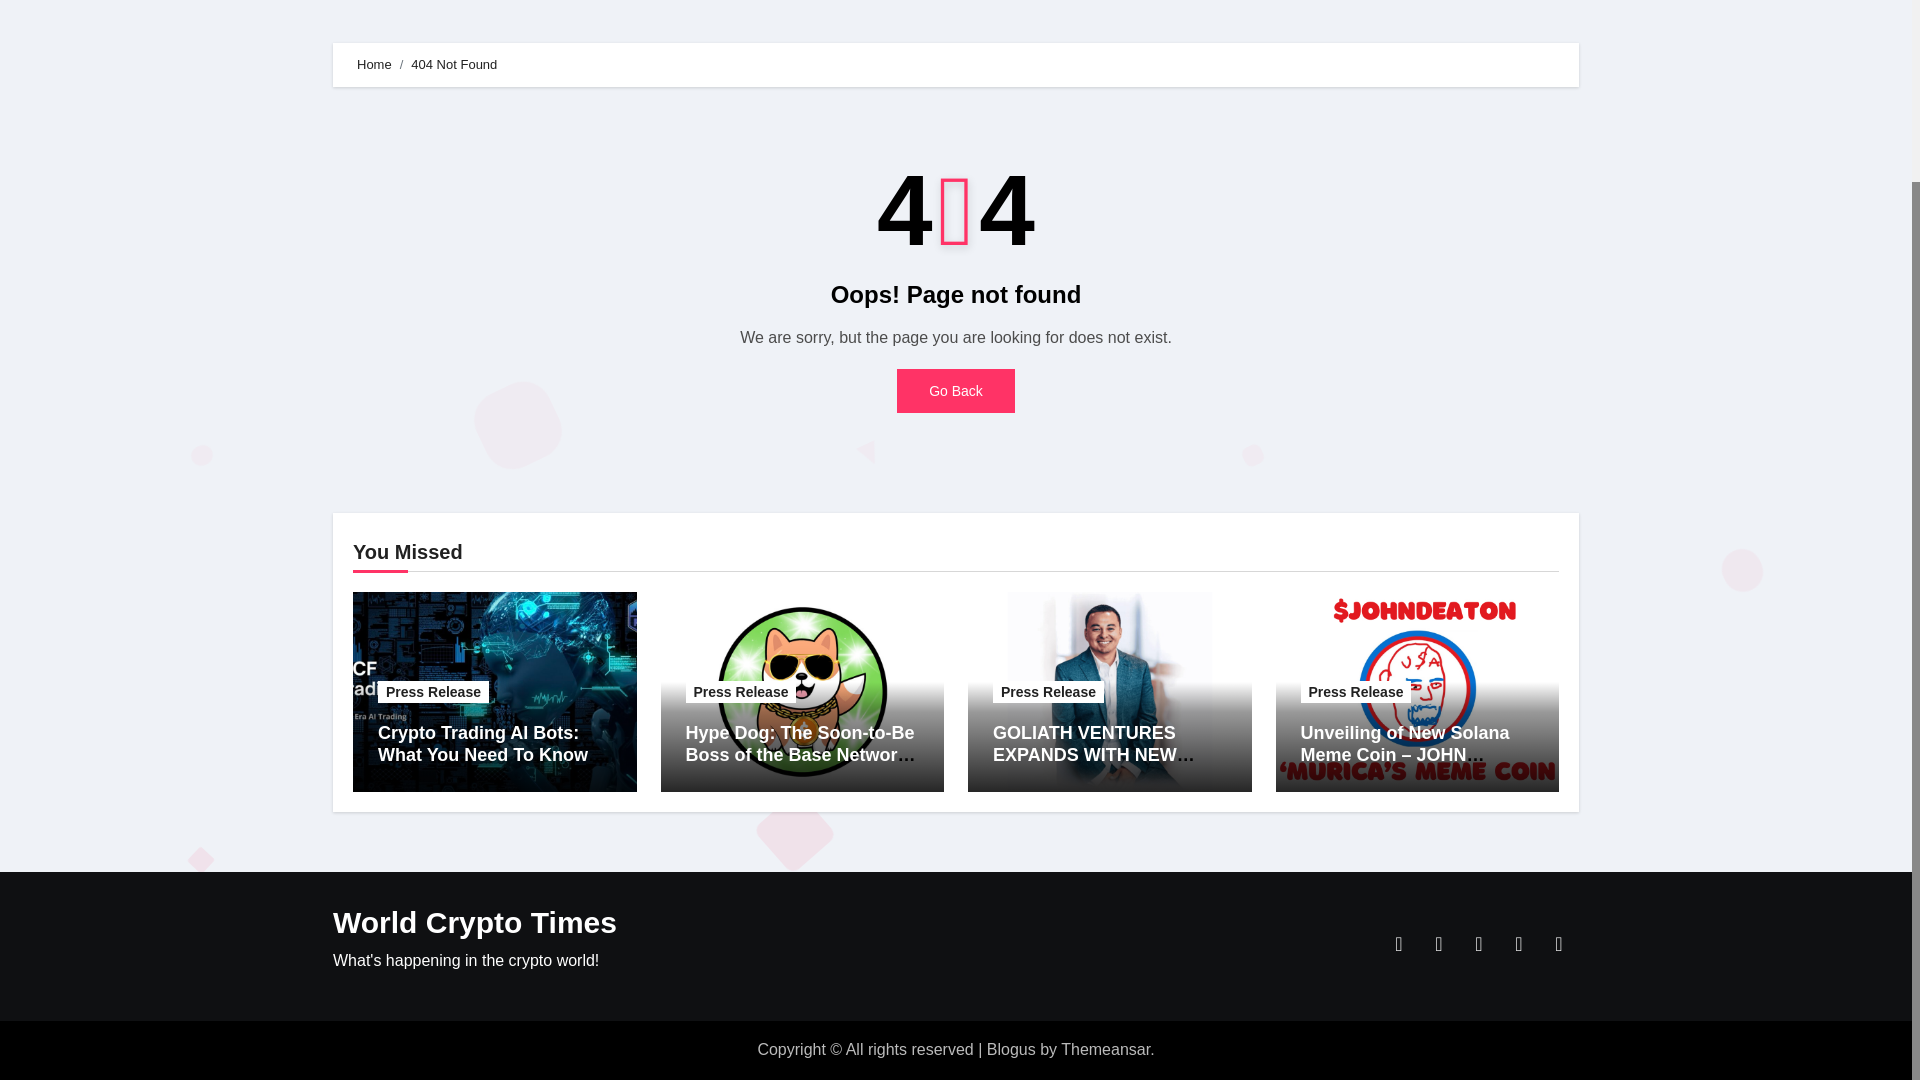 Image resolution: width=1920 pixels, height=1080 pixels. What do you see at coordinates (740, 692) in the screenshot?
I see `Press Release` at bounding box center [740, 692].